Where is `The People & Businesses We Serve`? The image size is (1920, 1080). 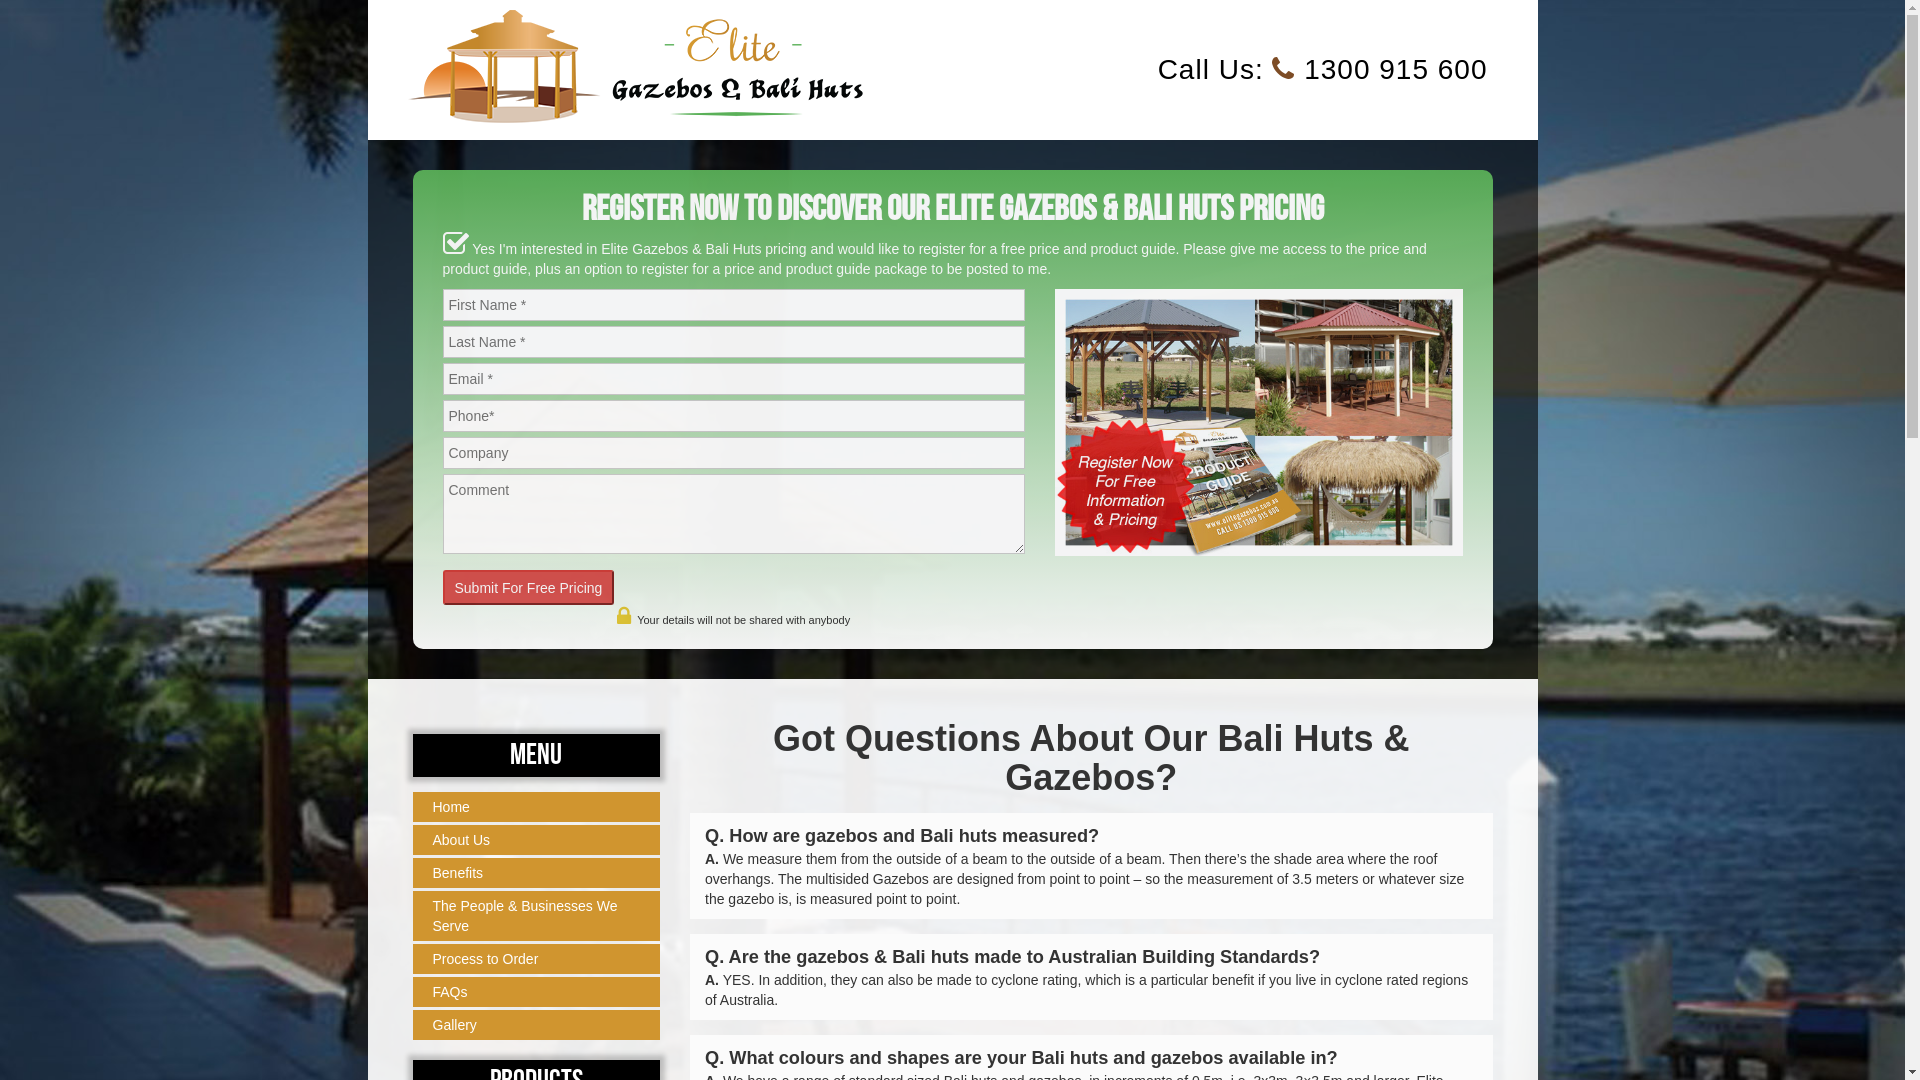
The People & Businesses We Serve is located at coordinates (536, 916).